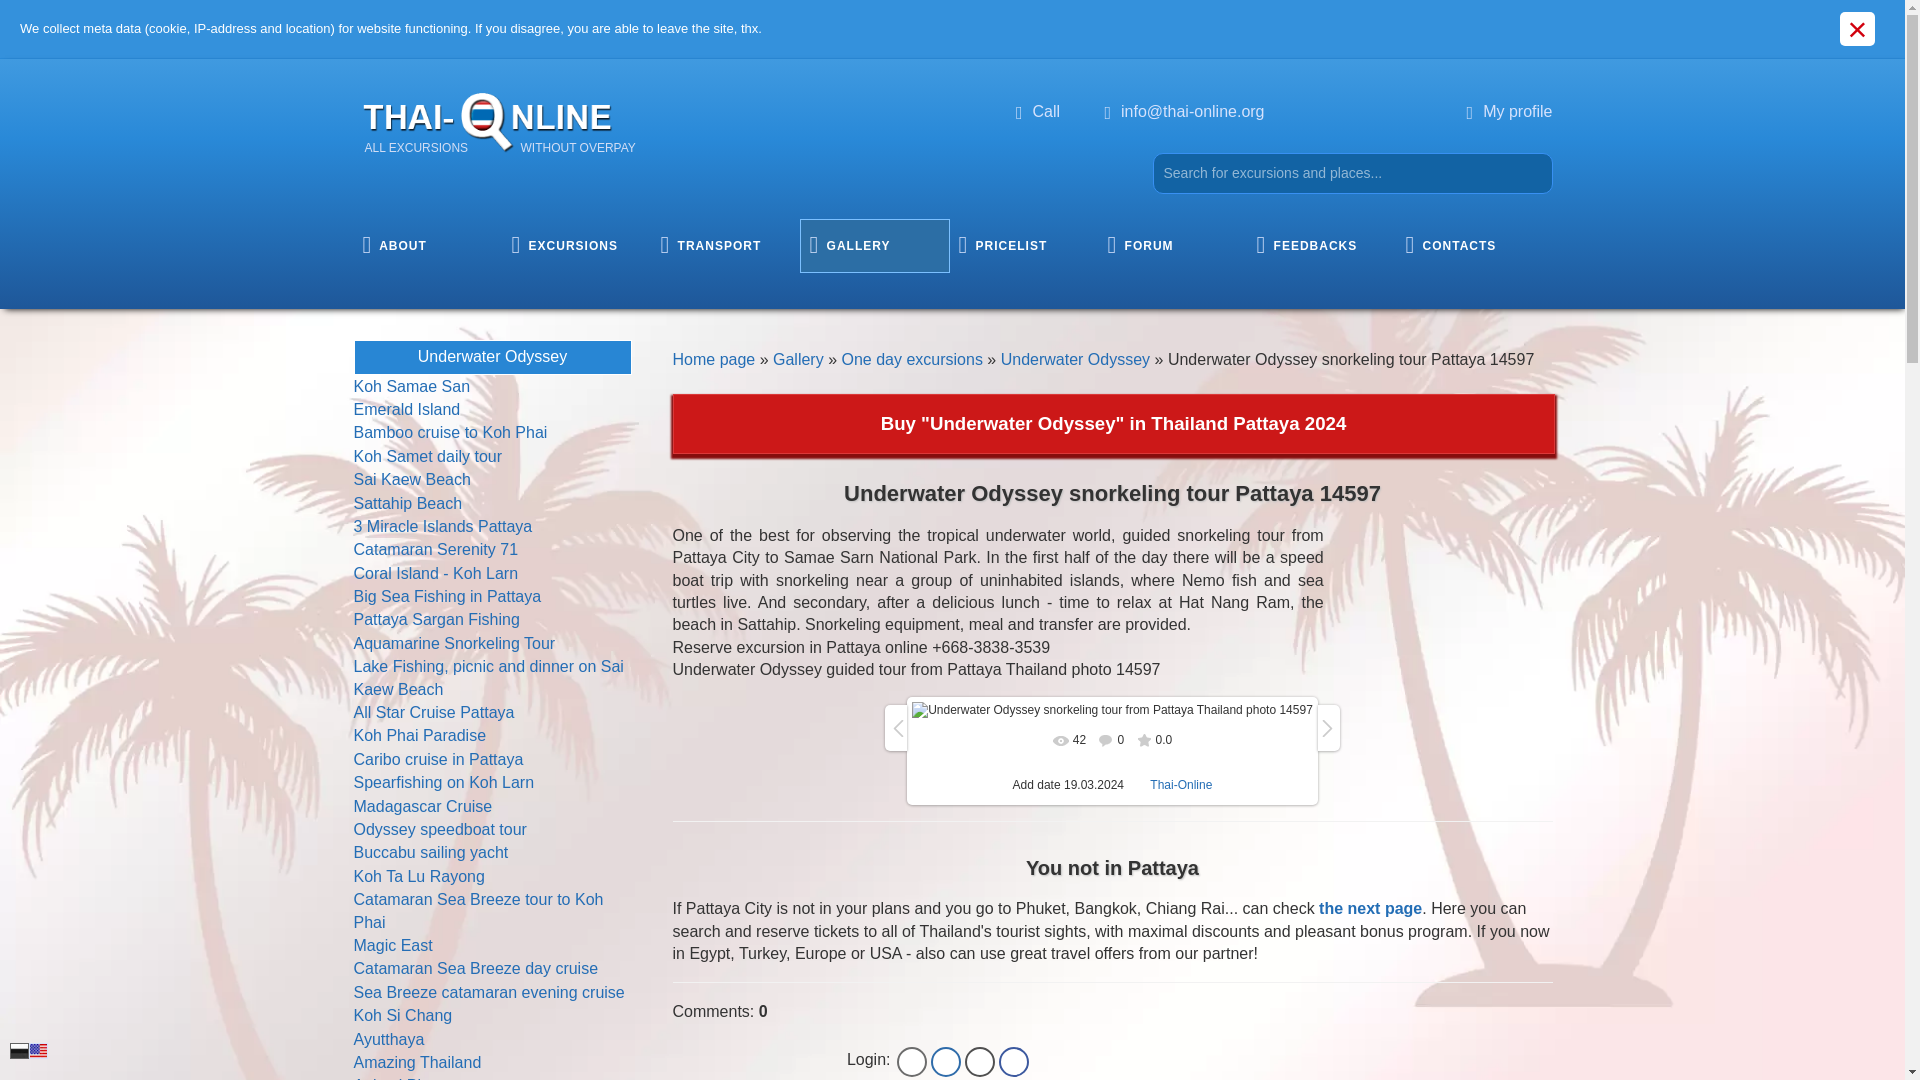  I want to click on Call, so click(1037, 110).